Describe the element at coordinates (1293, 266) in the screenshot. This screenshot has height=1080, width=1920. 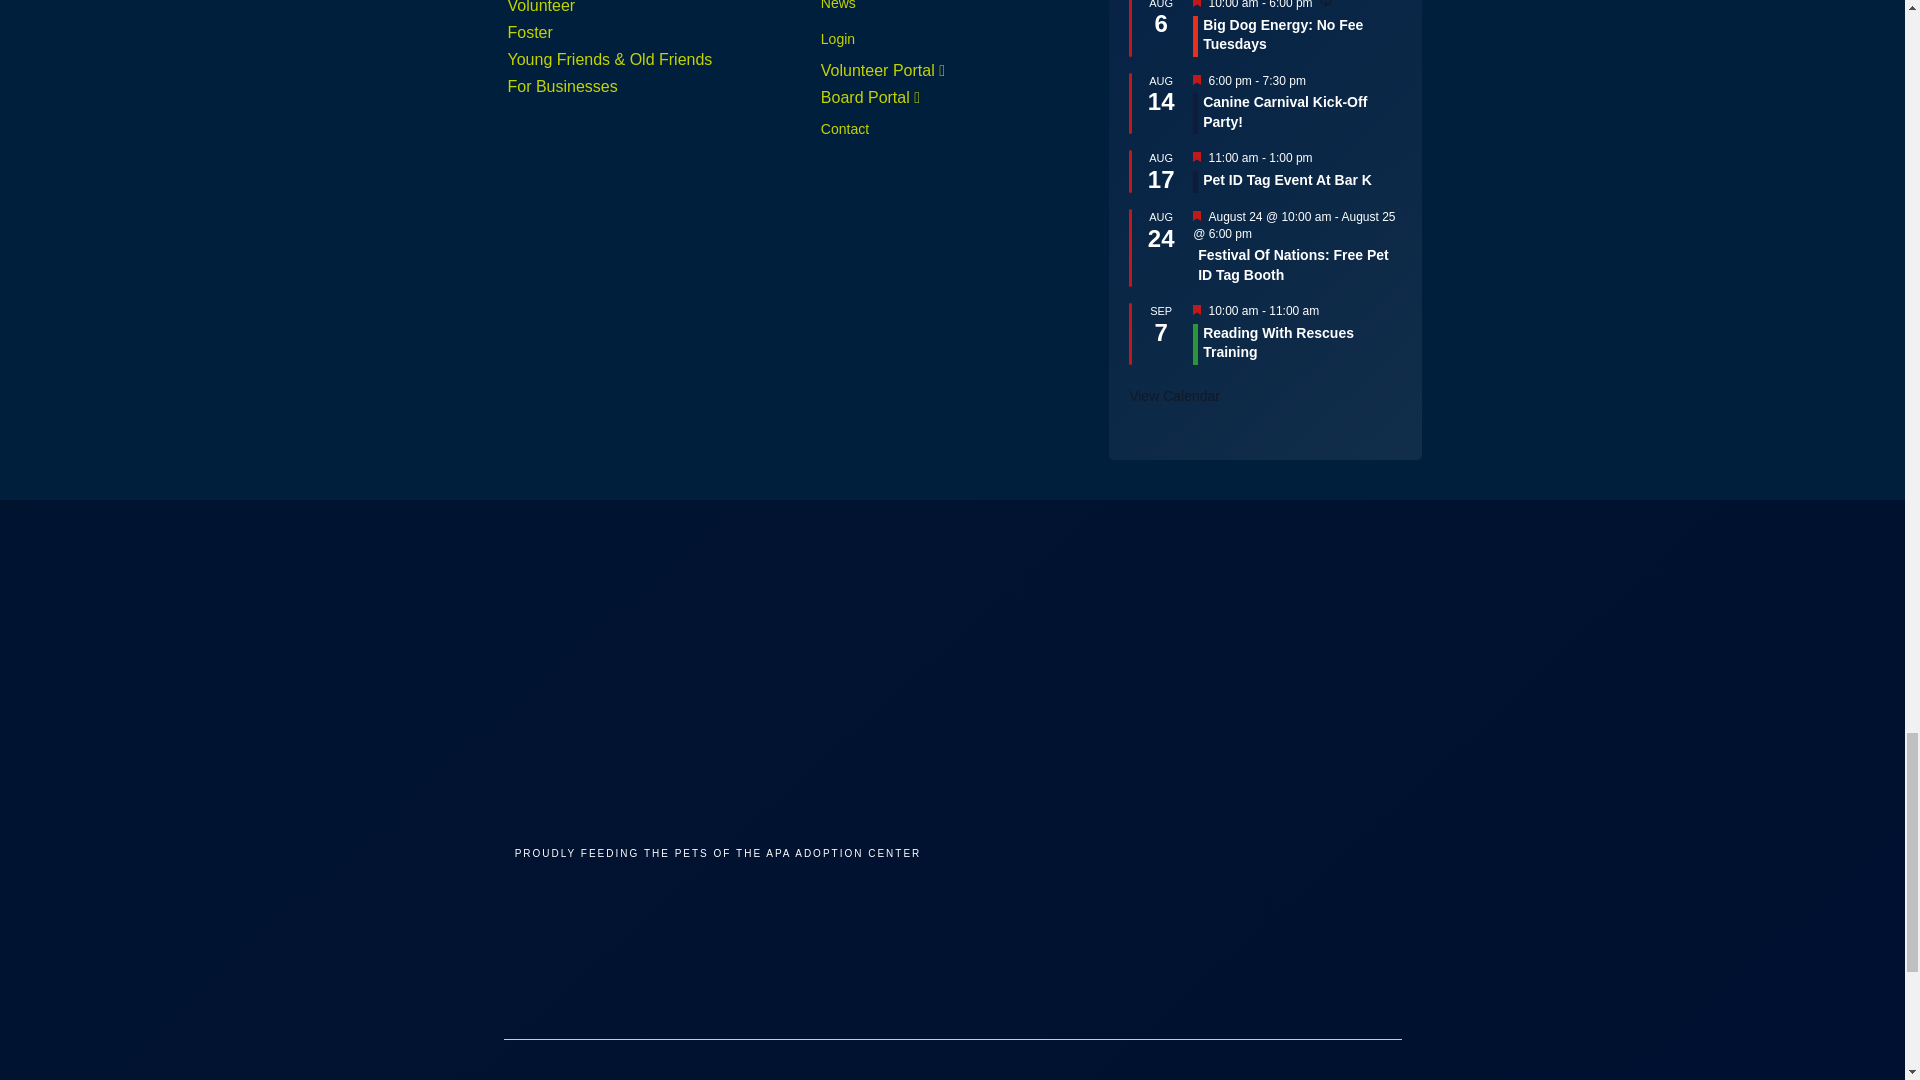
I see `Festival of Nations: Free Pet ID Tag Booth` at that location.